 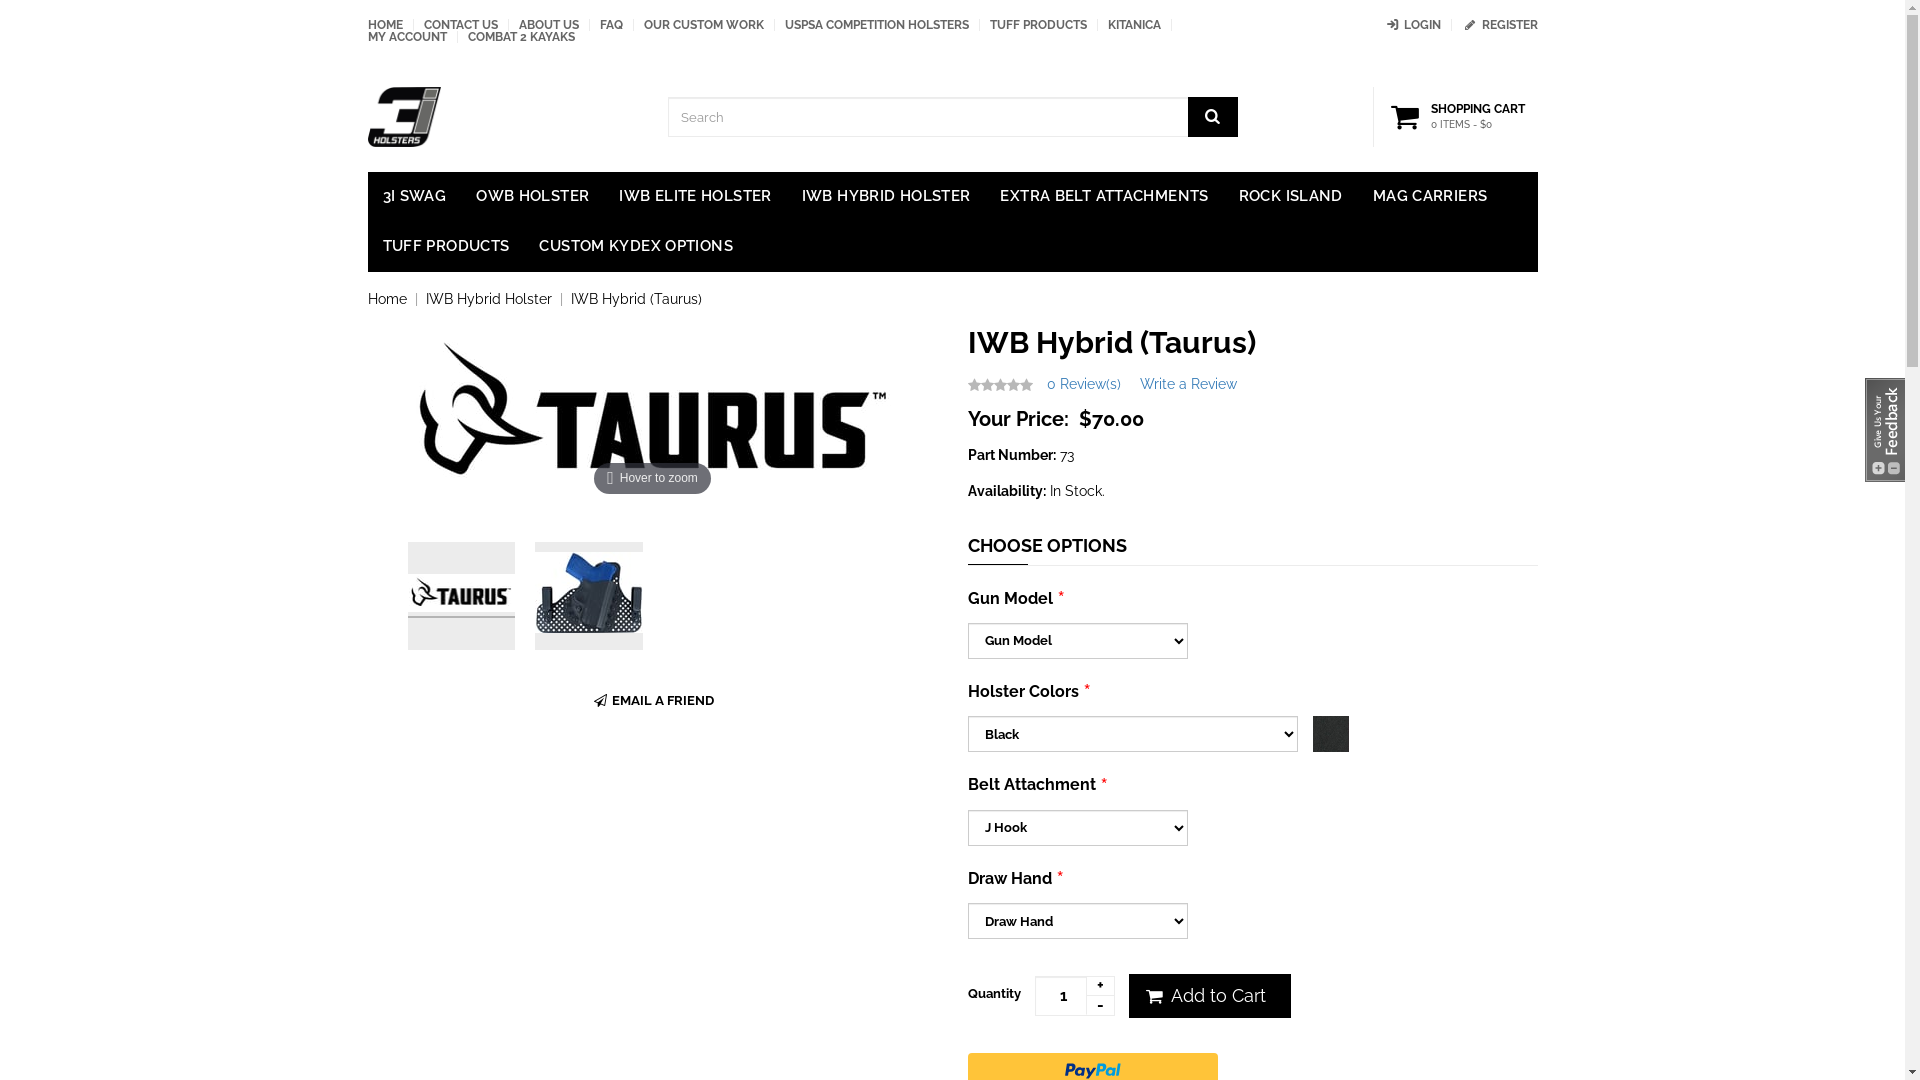 What do you see at coordinates (446, 247) in the screenshot?
I see `TUFF PRODUCTS` at bounding box center [446, 247].